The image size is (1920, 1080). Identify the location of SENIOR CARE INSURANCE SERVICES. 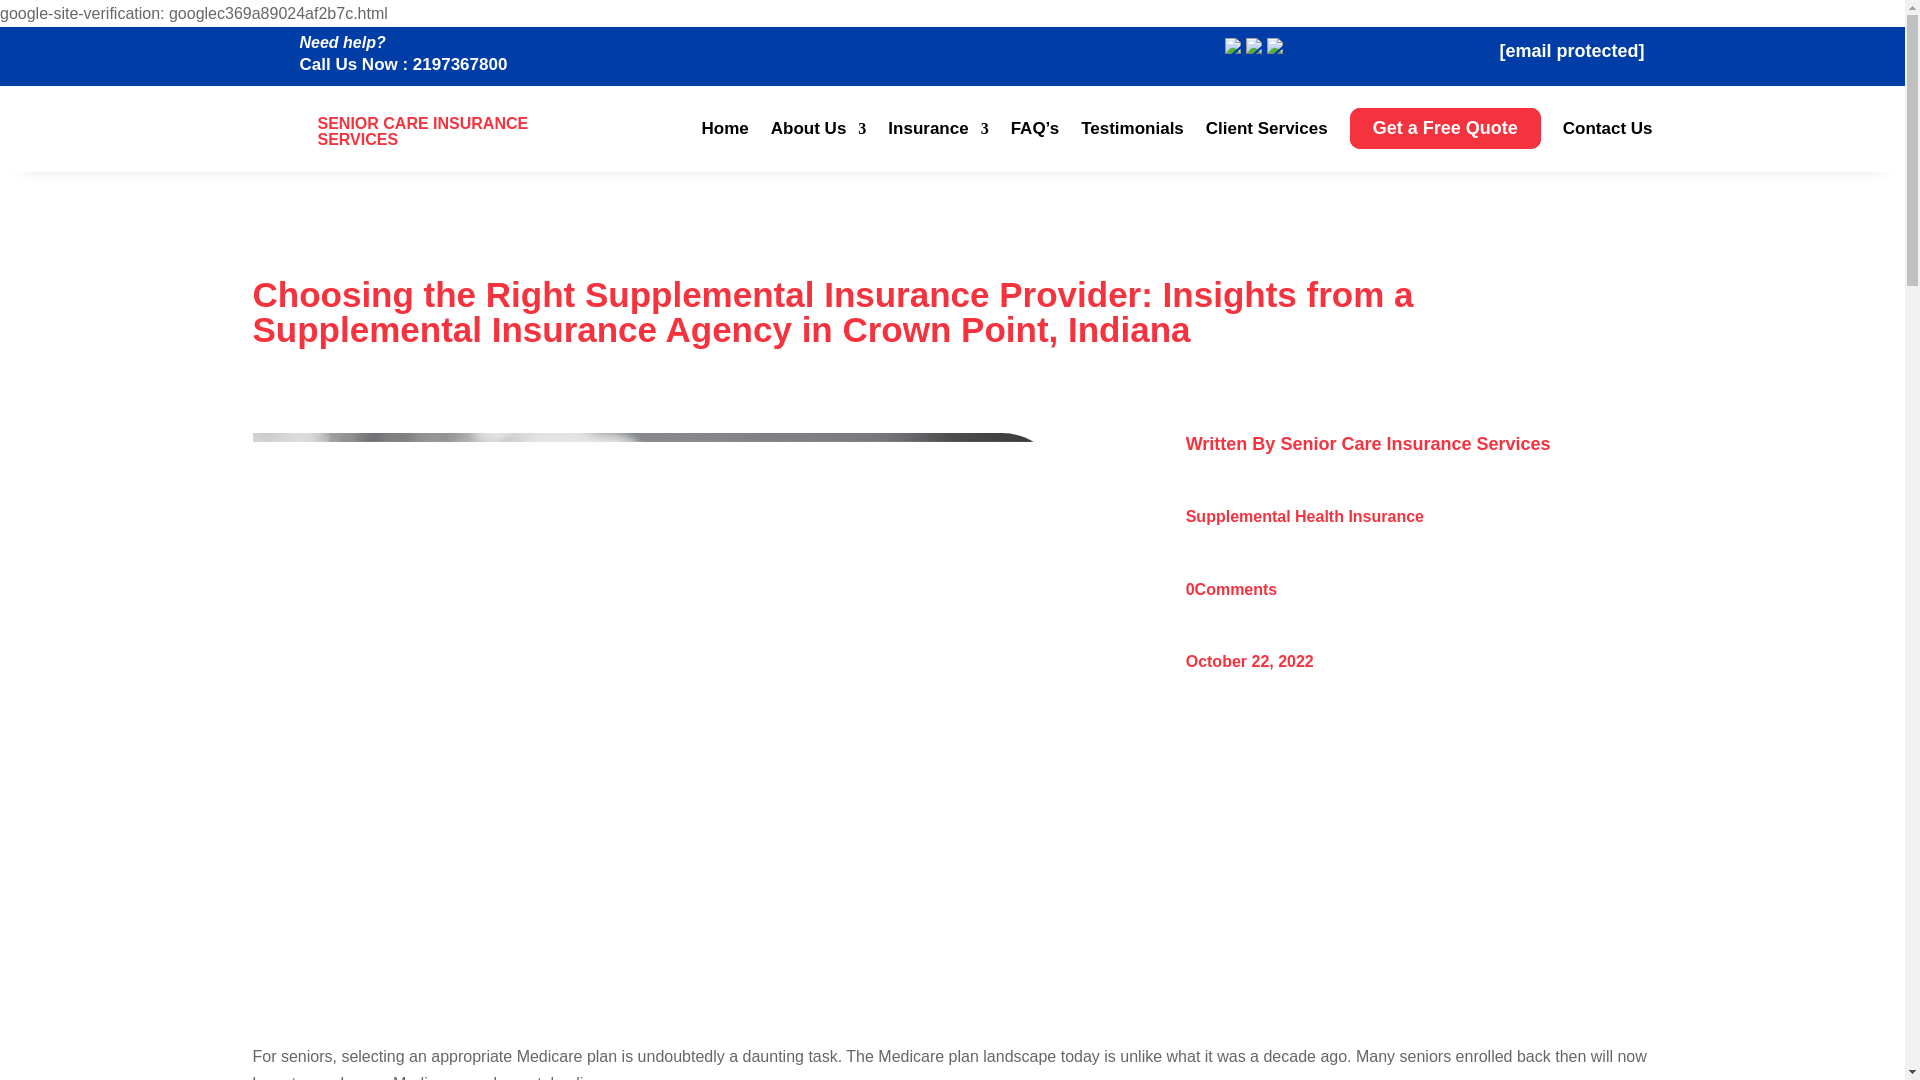
(424, 130).